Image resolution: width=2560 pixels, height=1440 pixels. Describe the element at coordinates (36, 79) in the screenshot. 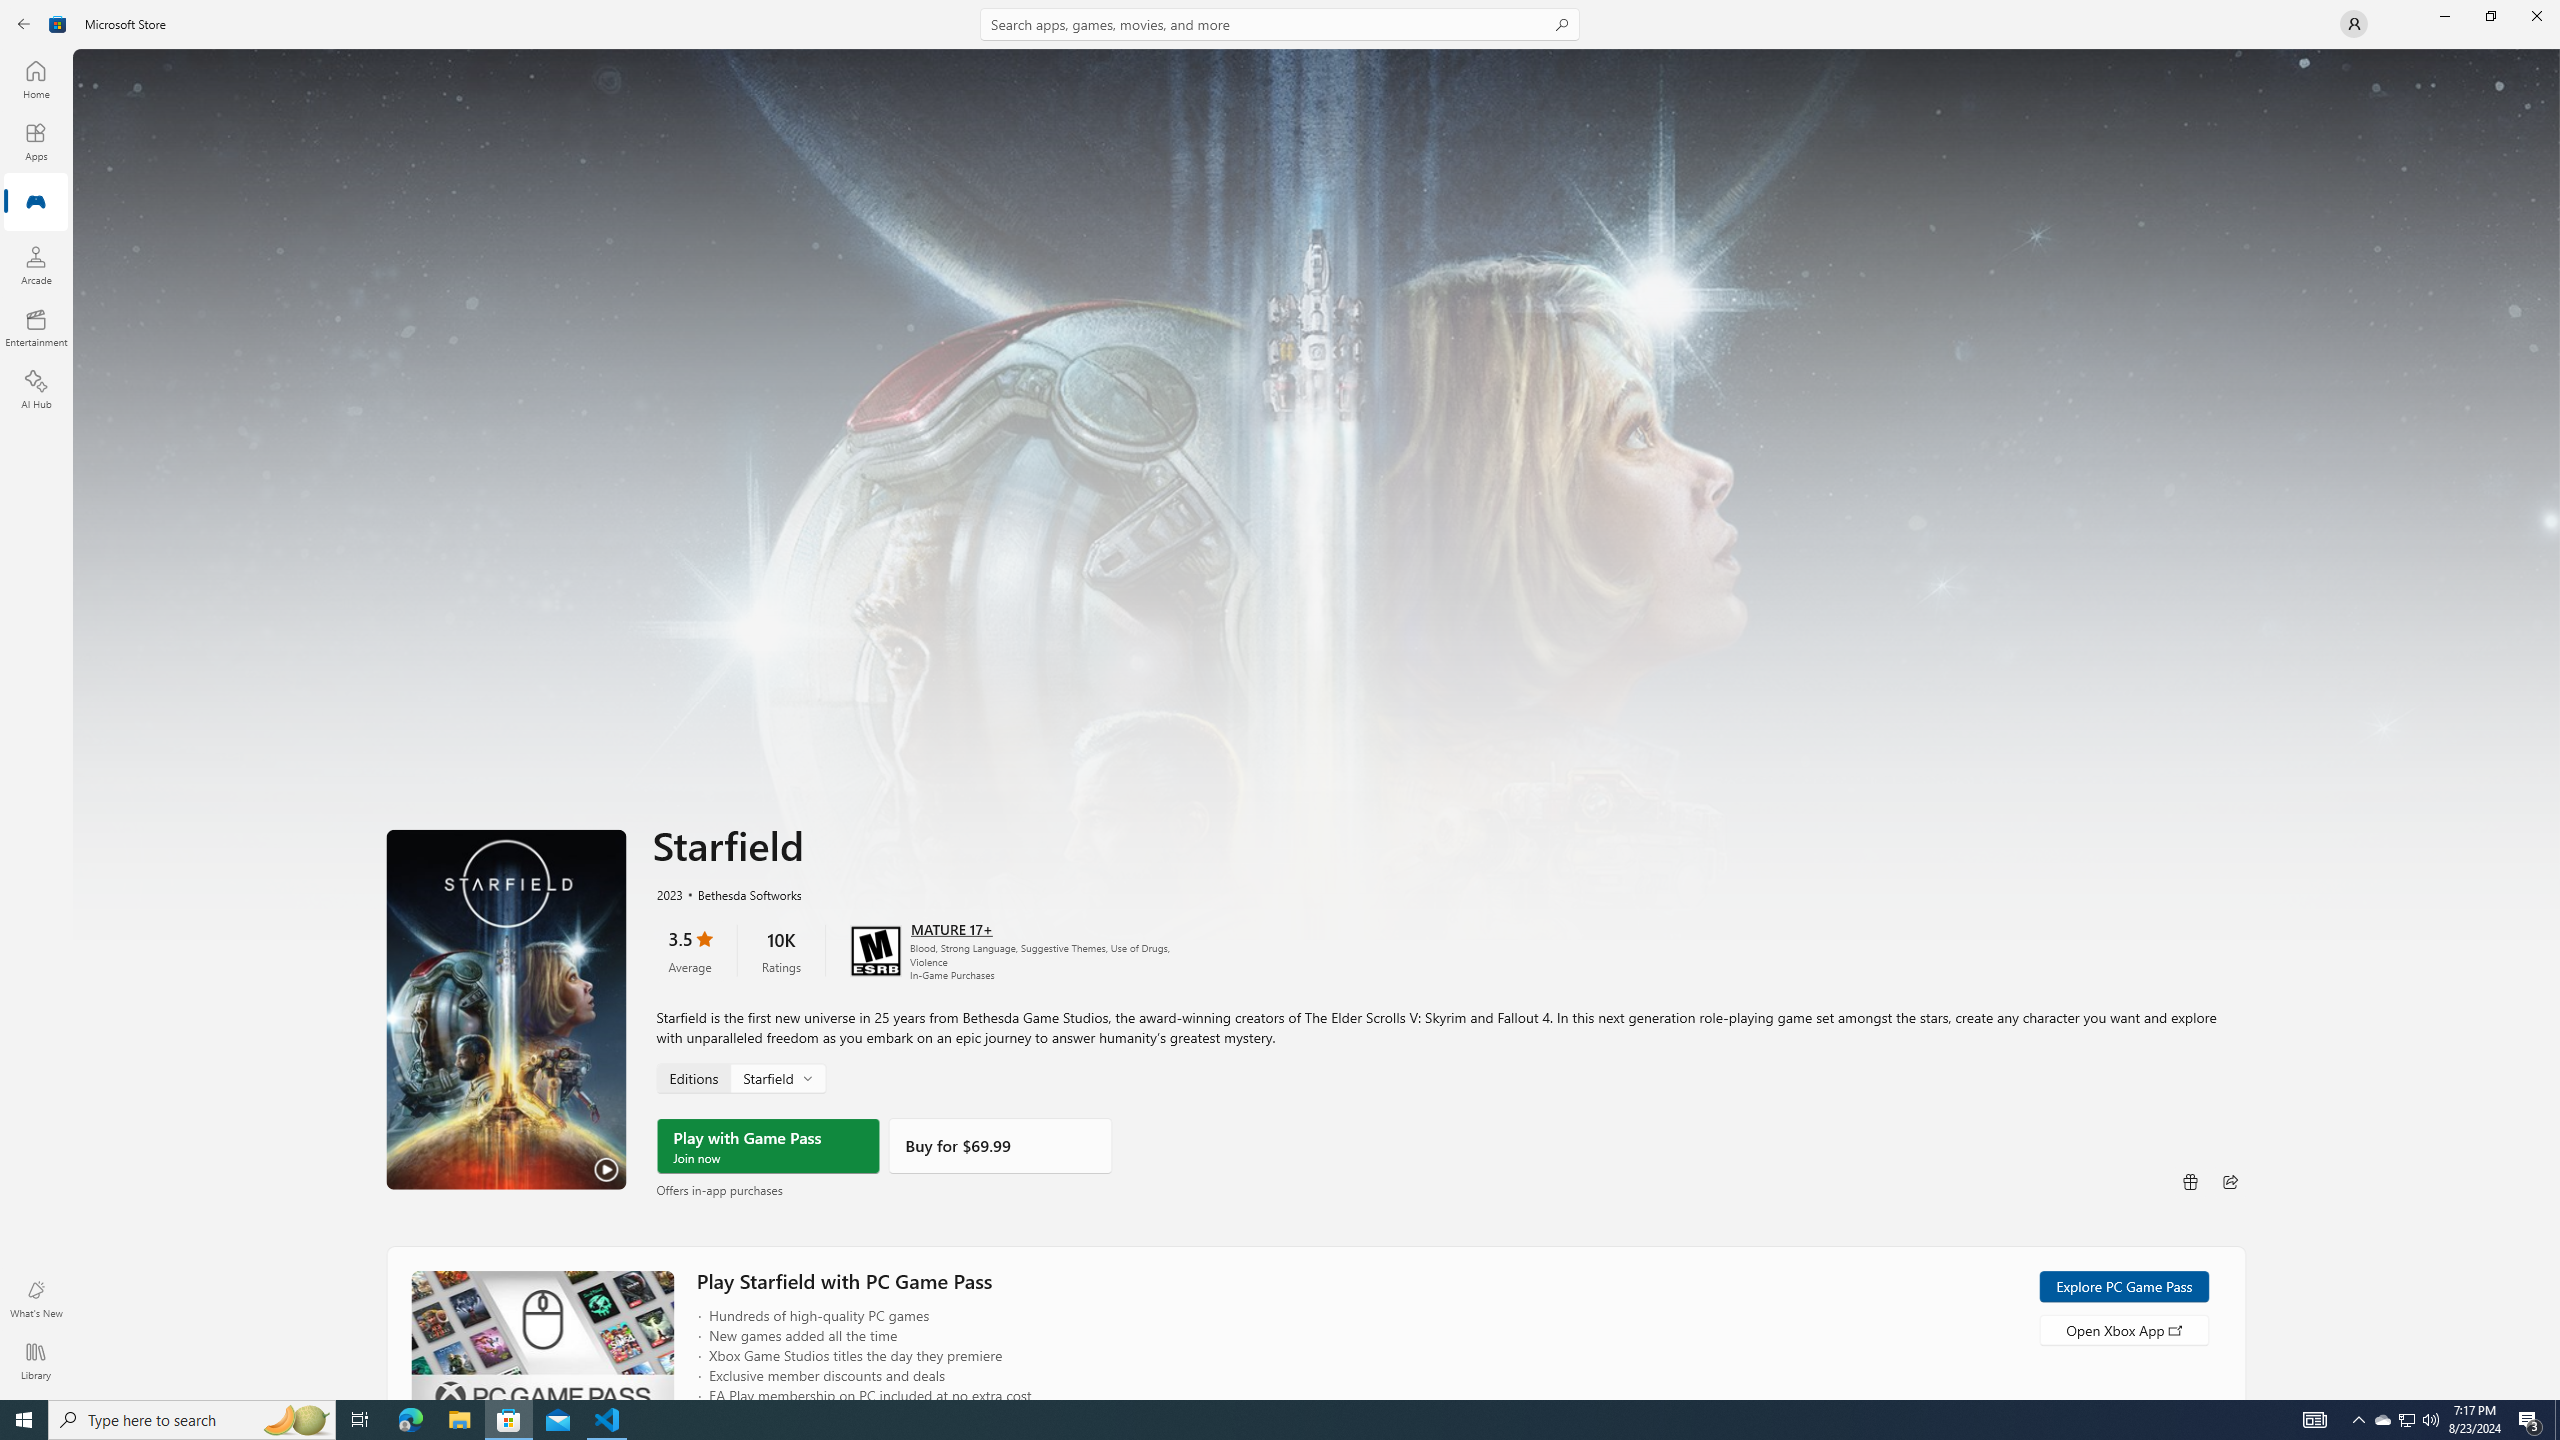

I see `Home` at that location.